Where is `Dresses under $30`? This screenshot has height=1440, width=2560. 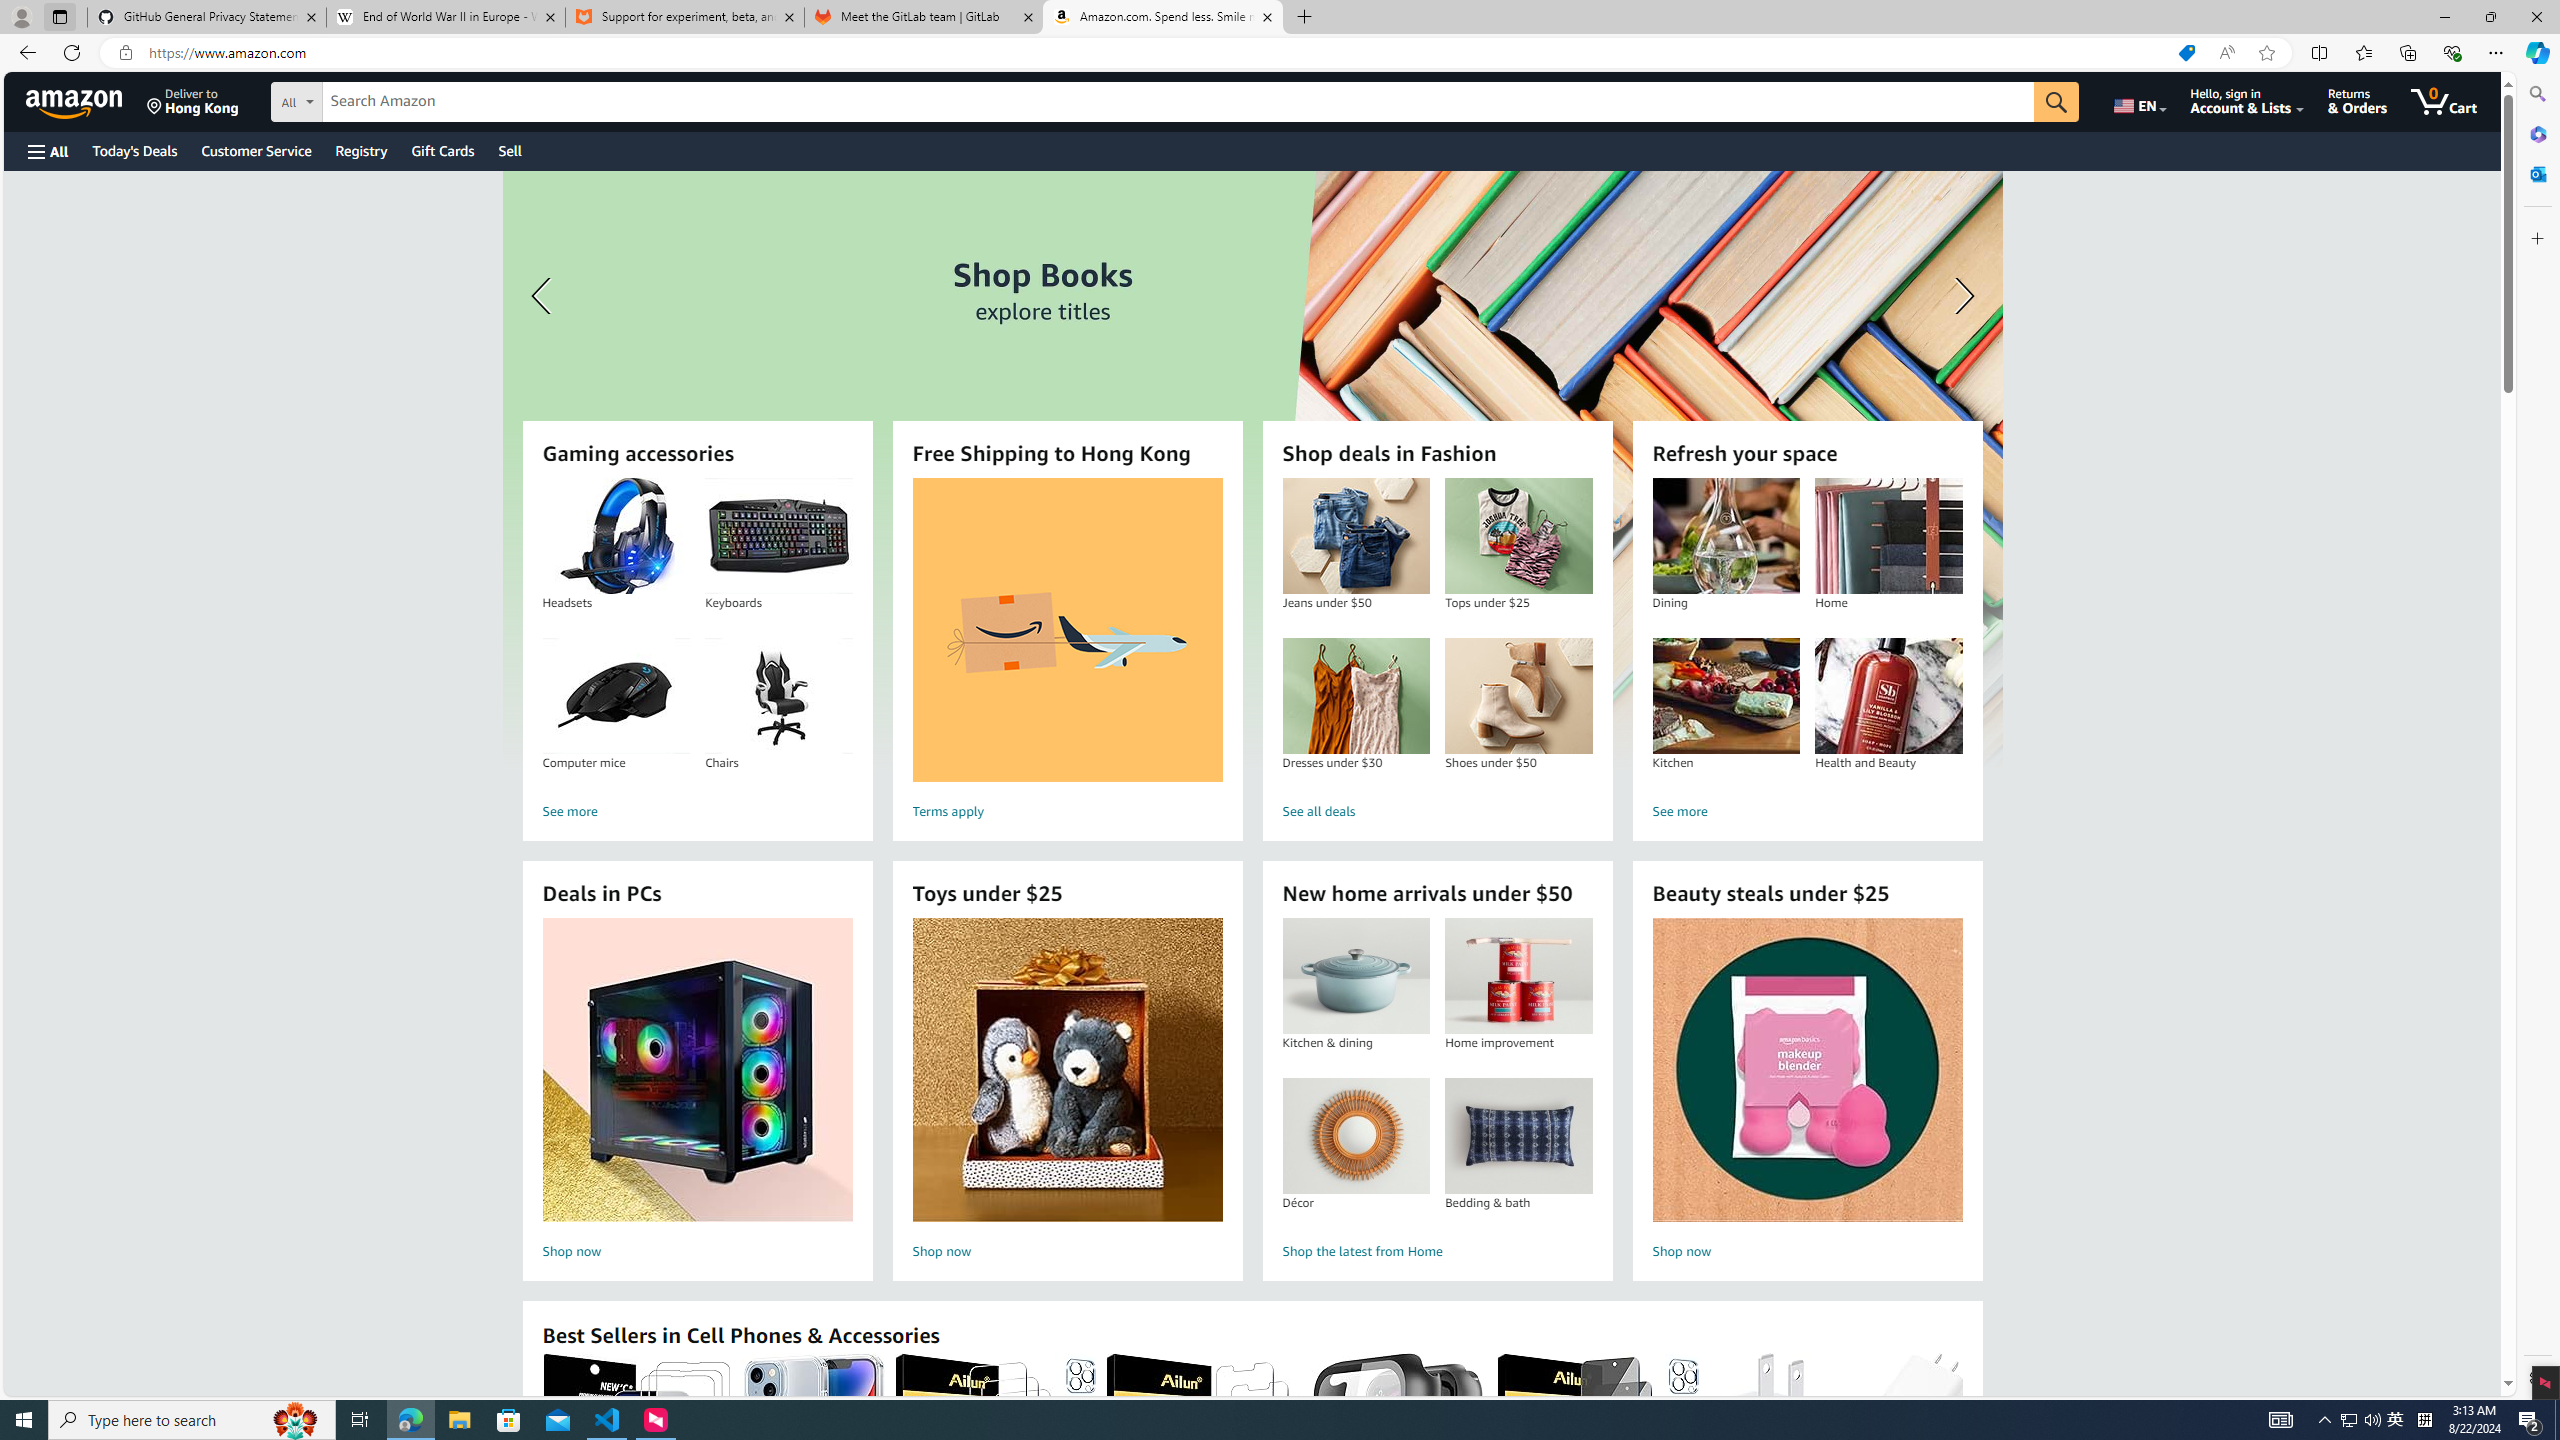 Dresses under $30 is located at coordinates (1355, 696).